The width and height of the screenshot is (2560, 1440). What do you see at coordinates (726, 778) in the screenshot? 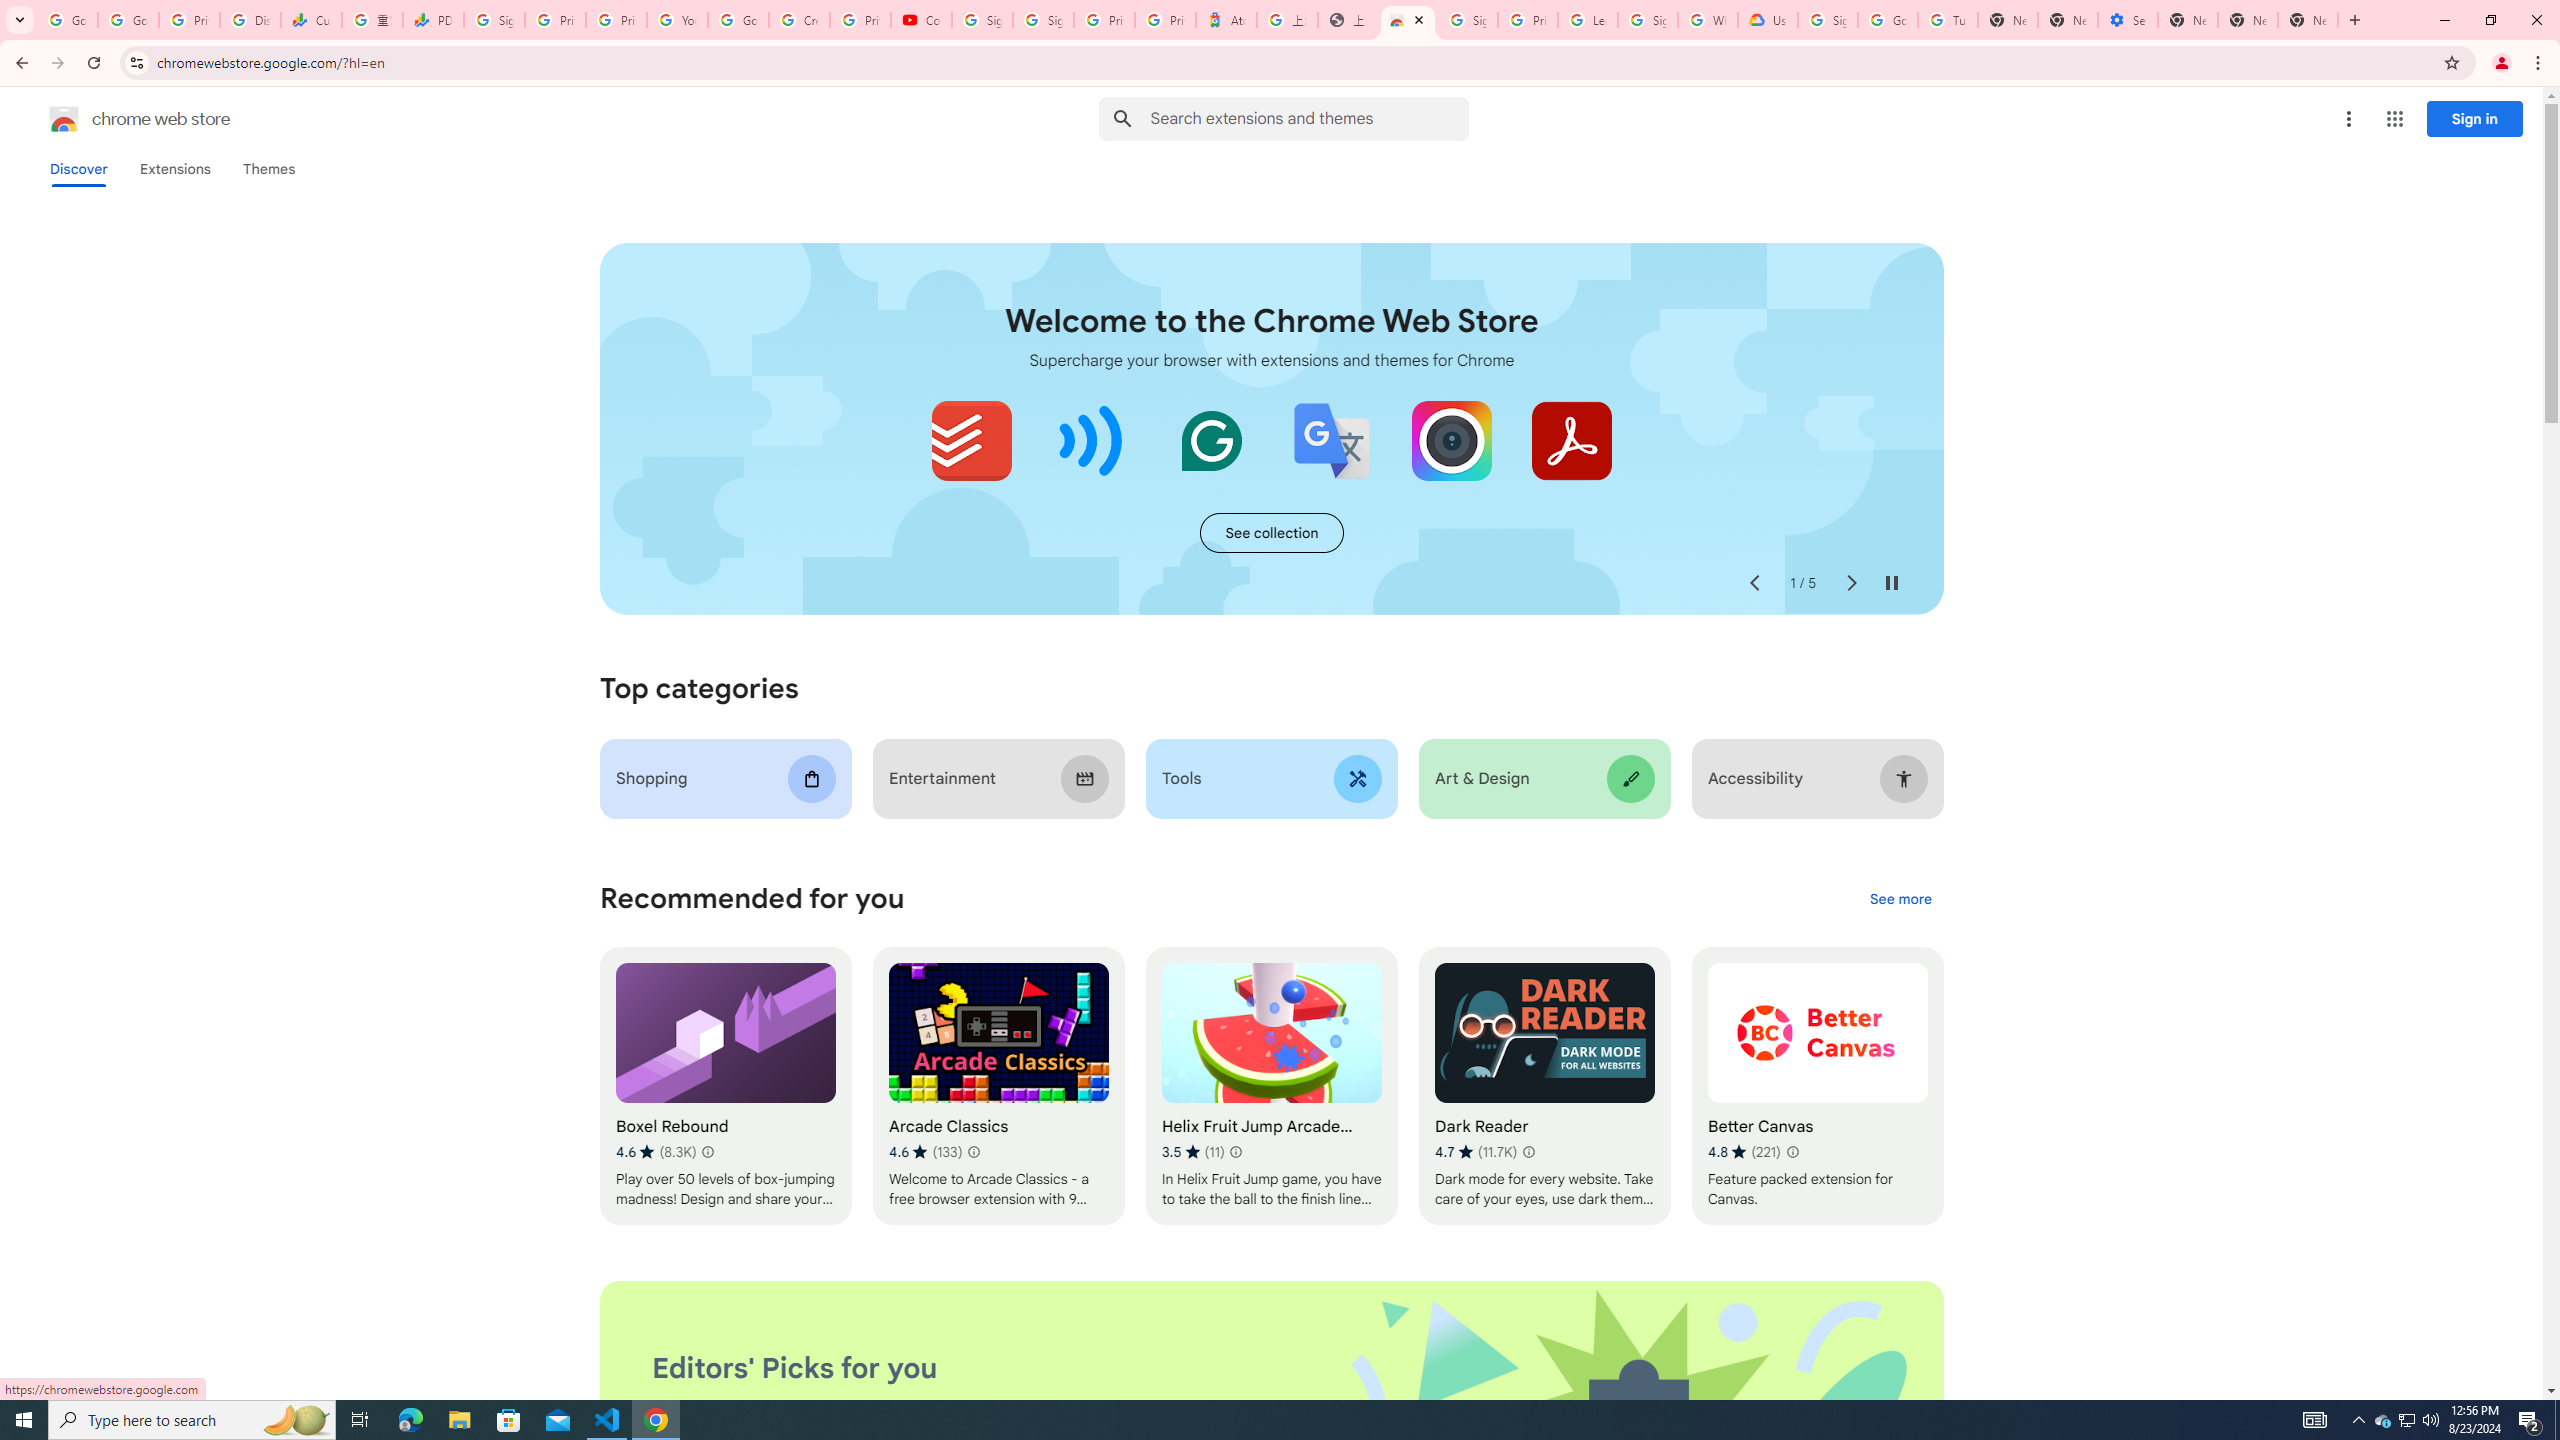
I see `Shopping` at bounding box center [726, 778].